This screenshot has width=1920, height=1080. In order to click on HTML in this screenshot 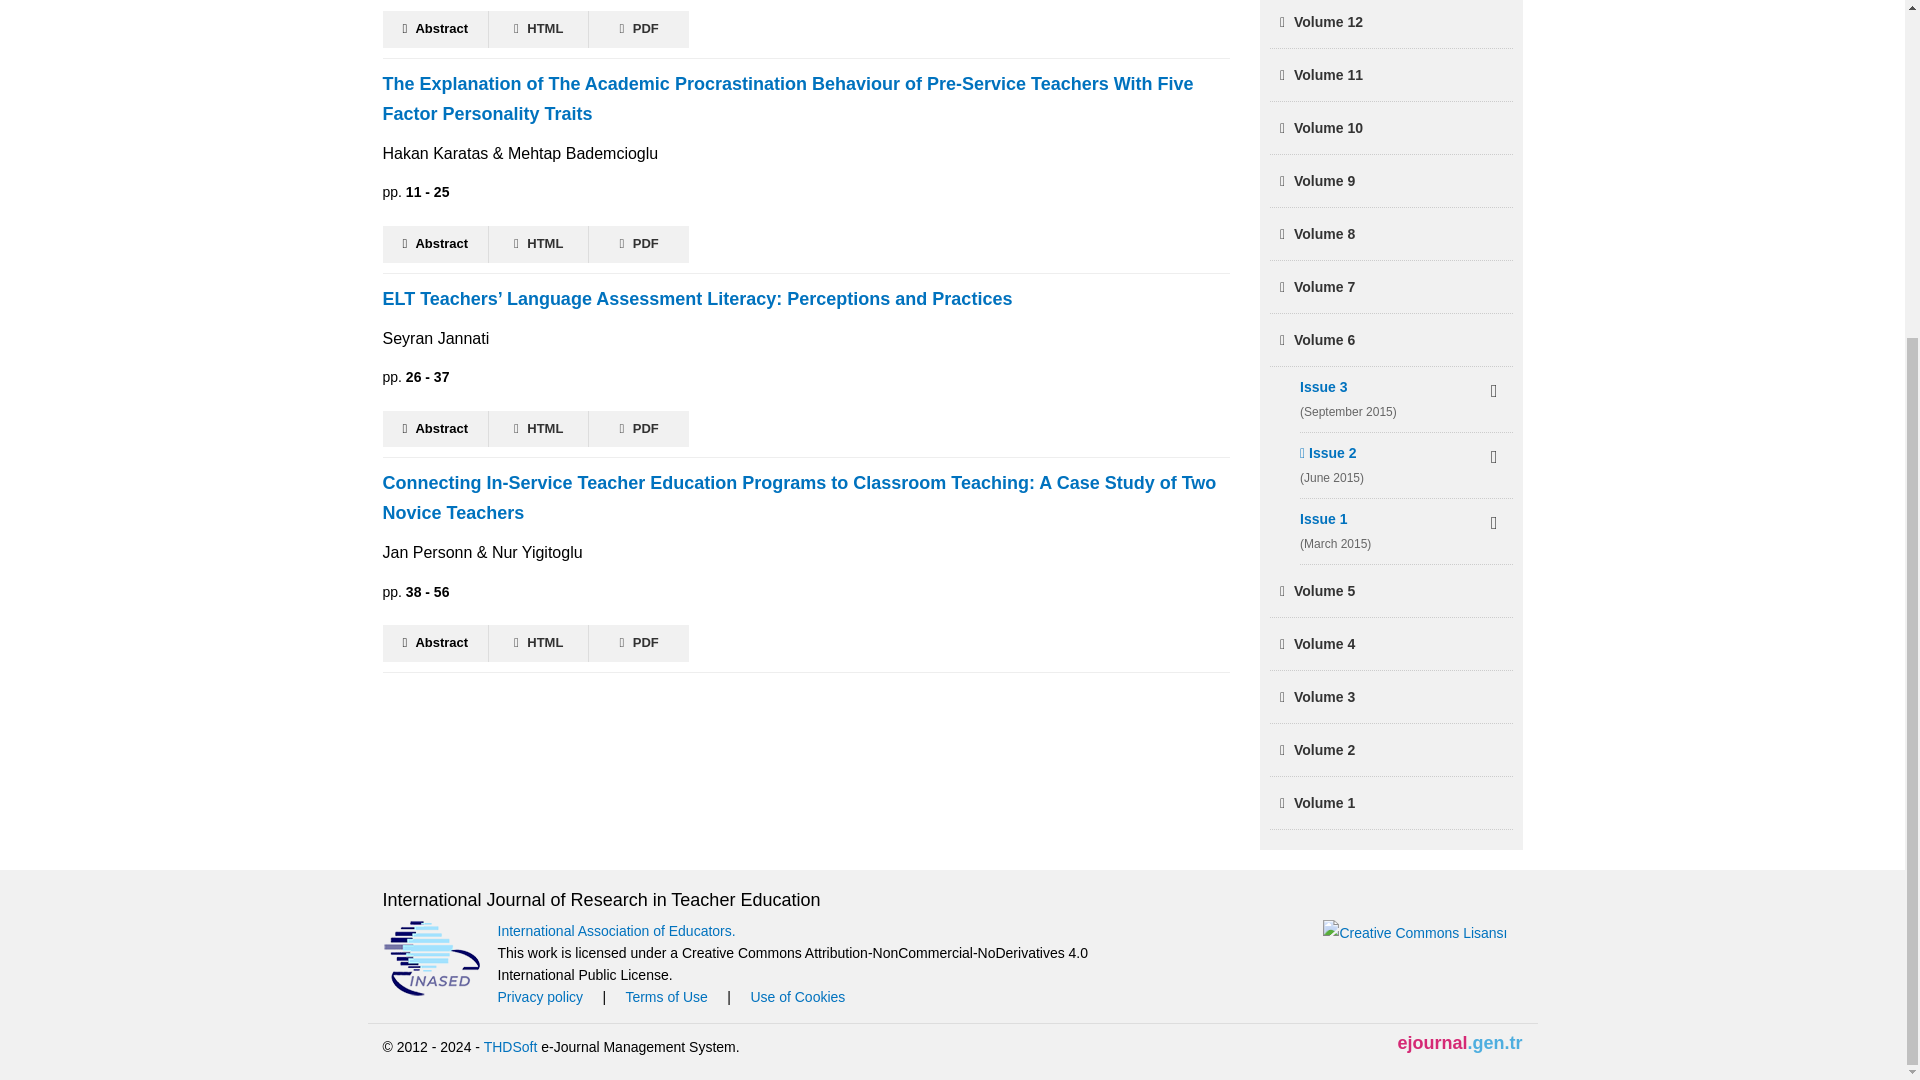, I will do `click(539, 430)`.